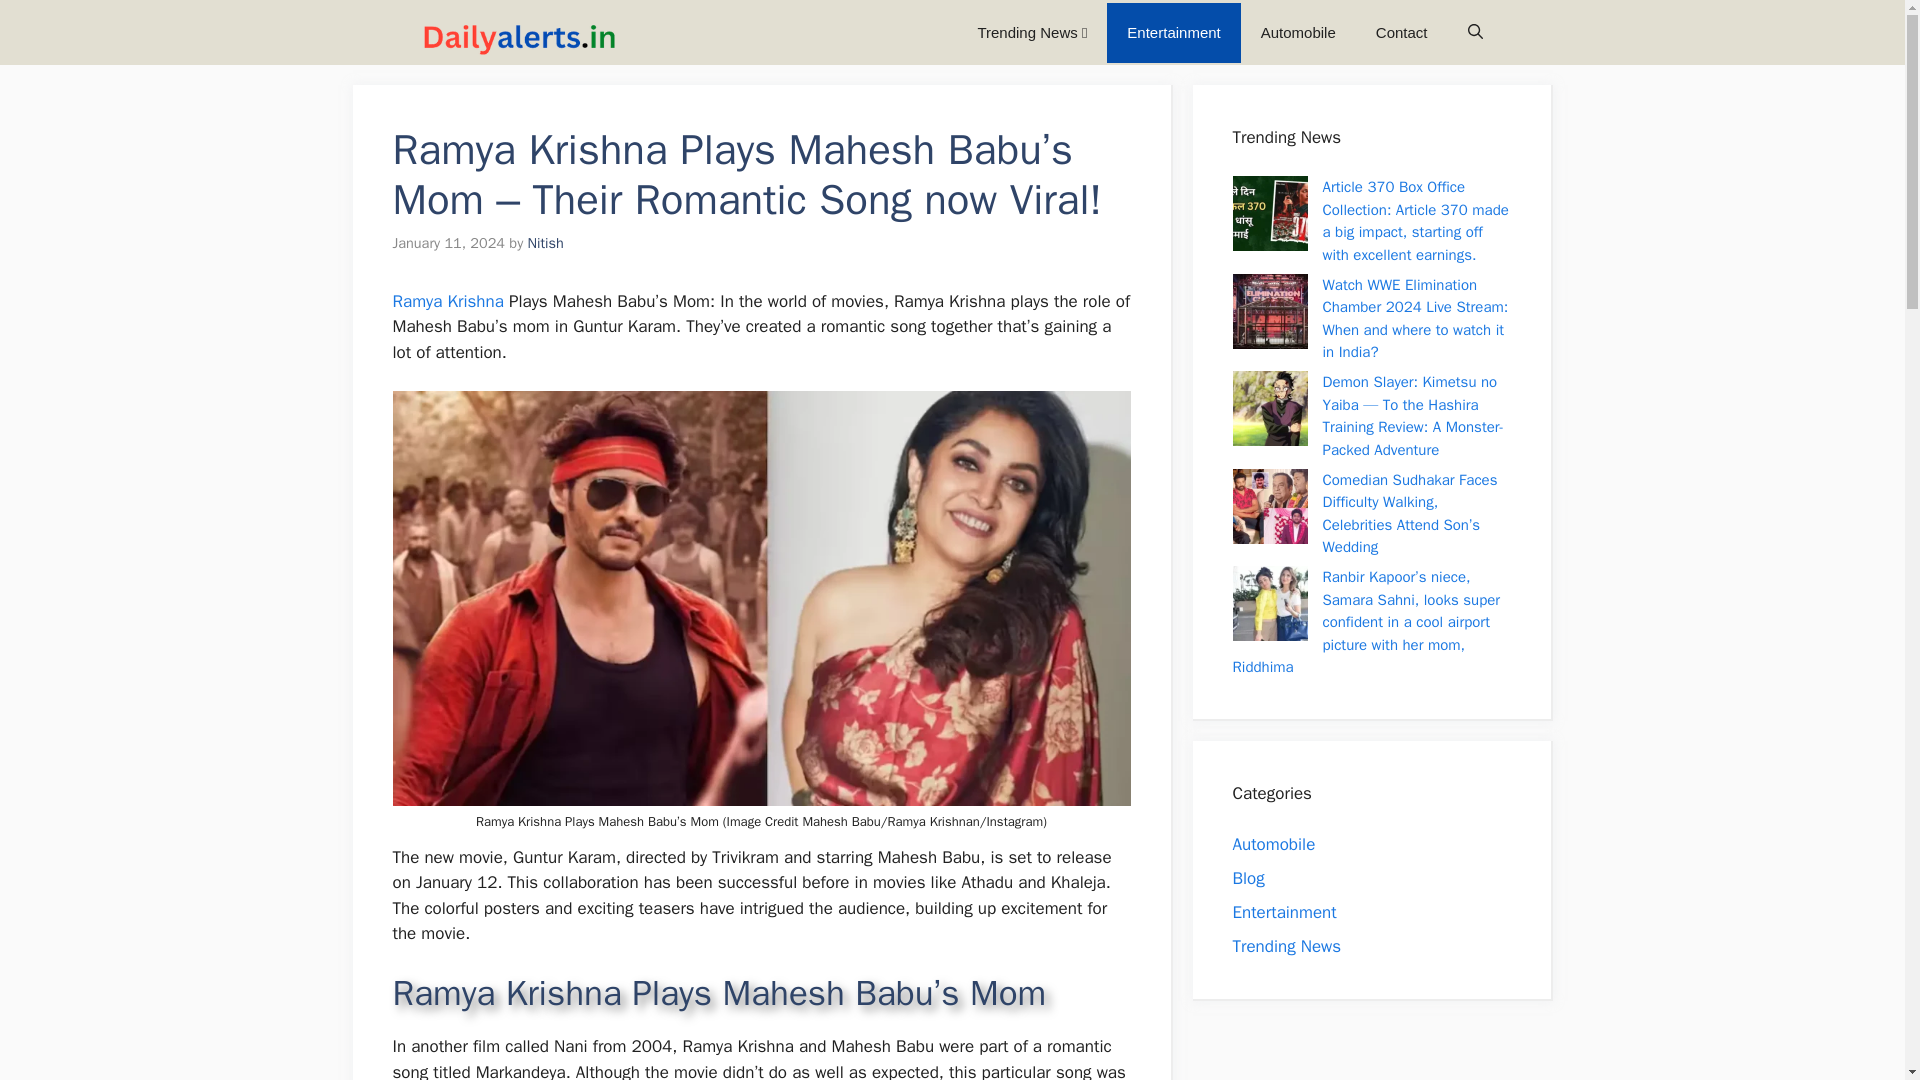 The height and width of the screenshot is (1080, 1920). I want to click on Blog, so click(1248, 878).